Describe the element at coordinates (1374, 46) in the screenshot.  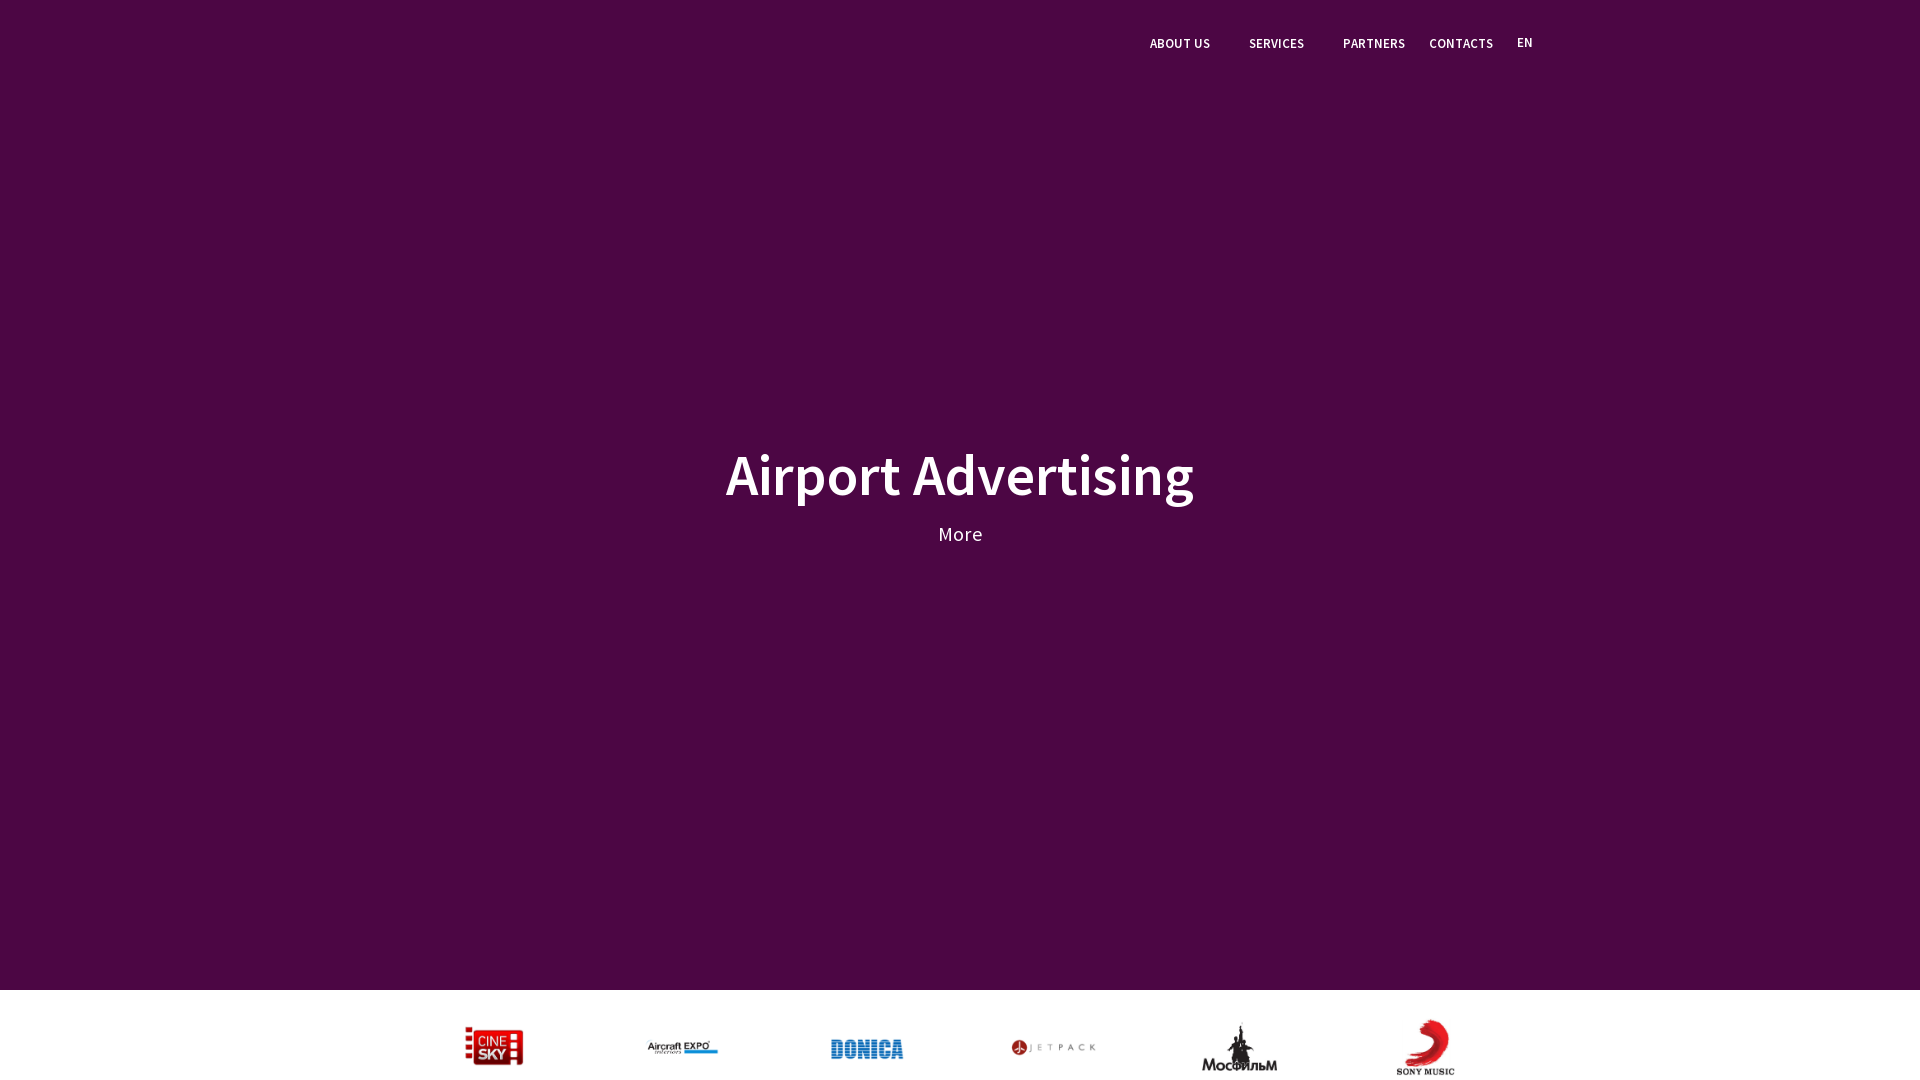
I see `PARTNERS` at that location.